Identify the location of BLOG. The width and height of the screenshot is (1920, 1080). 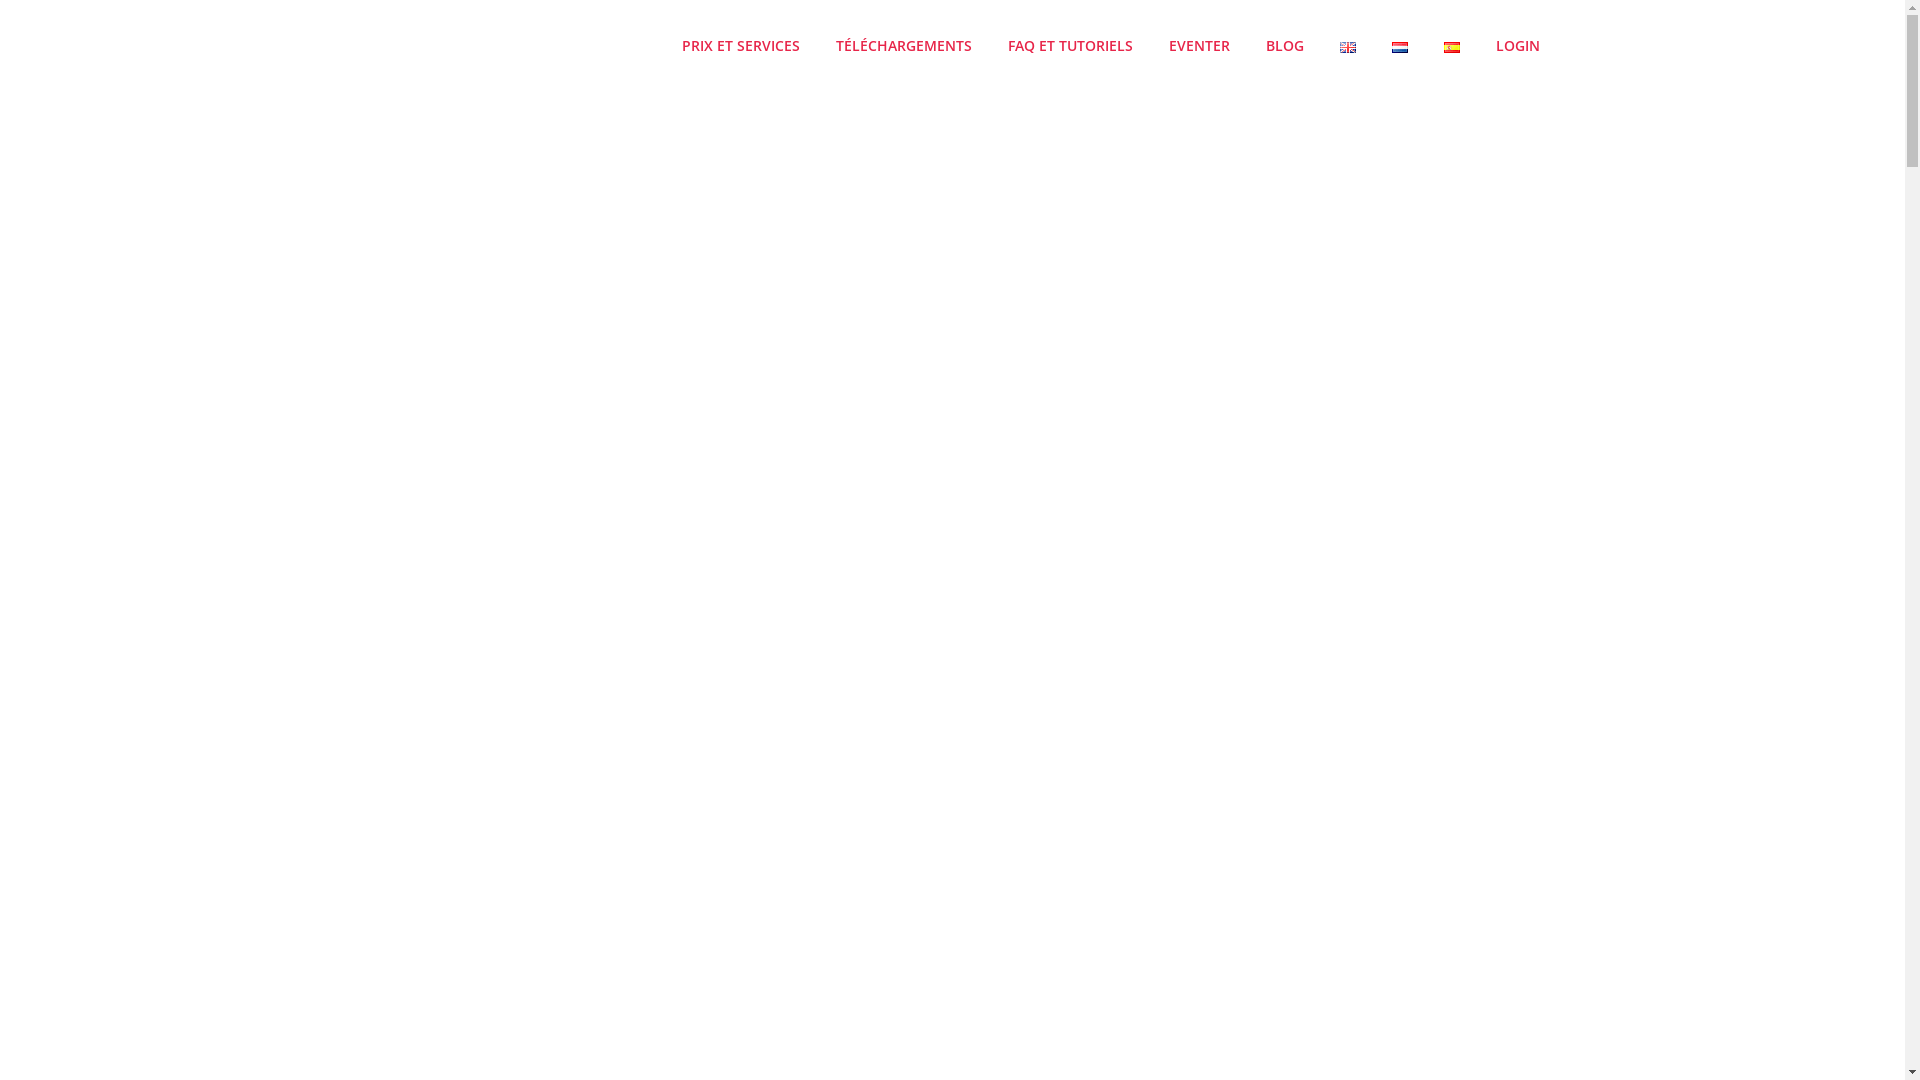
(1284, 46).